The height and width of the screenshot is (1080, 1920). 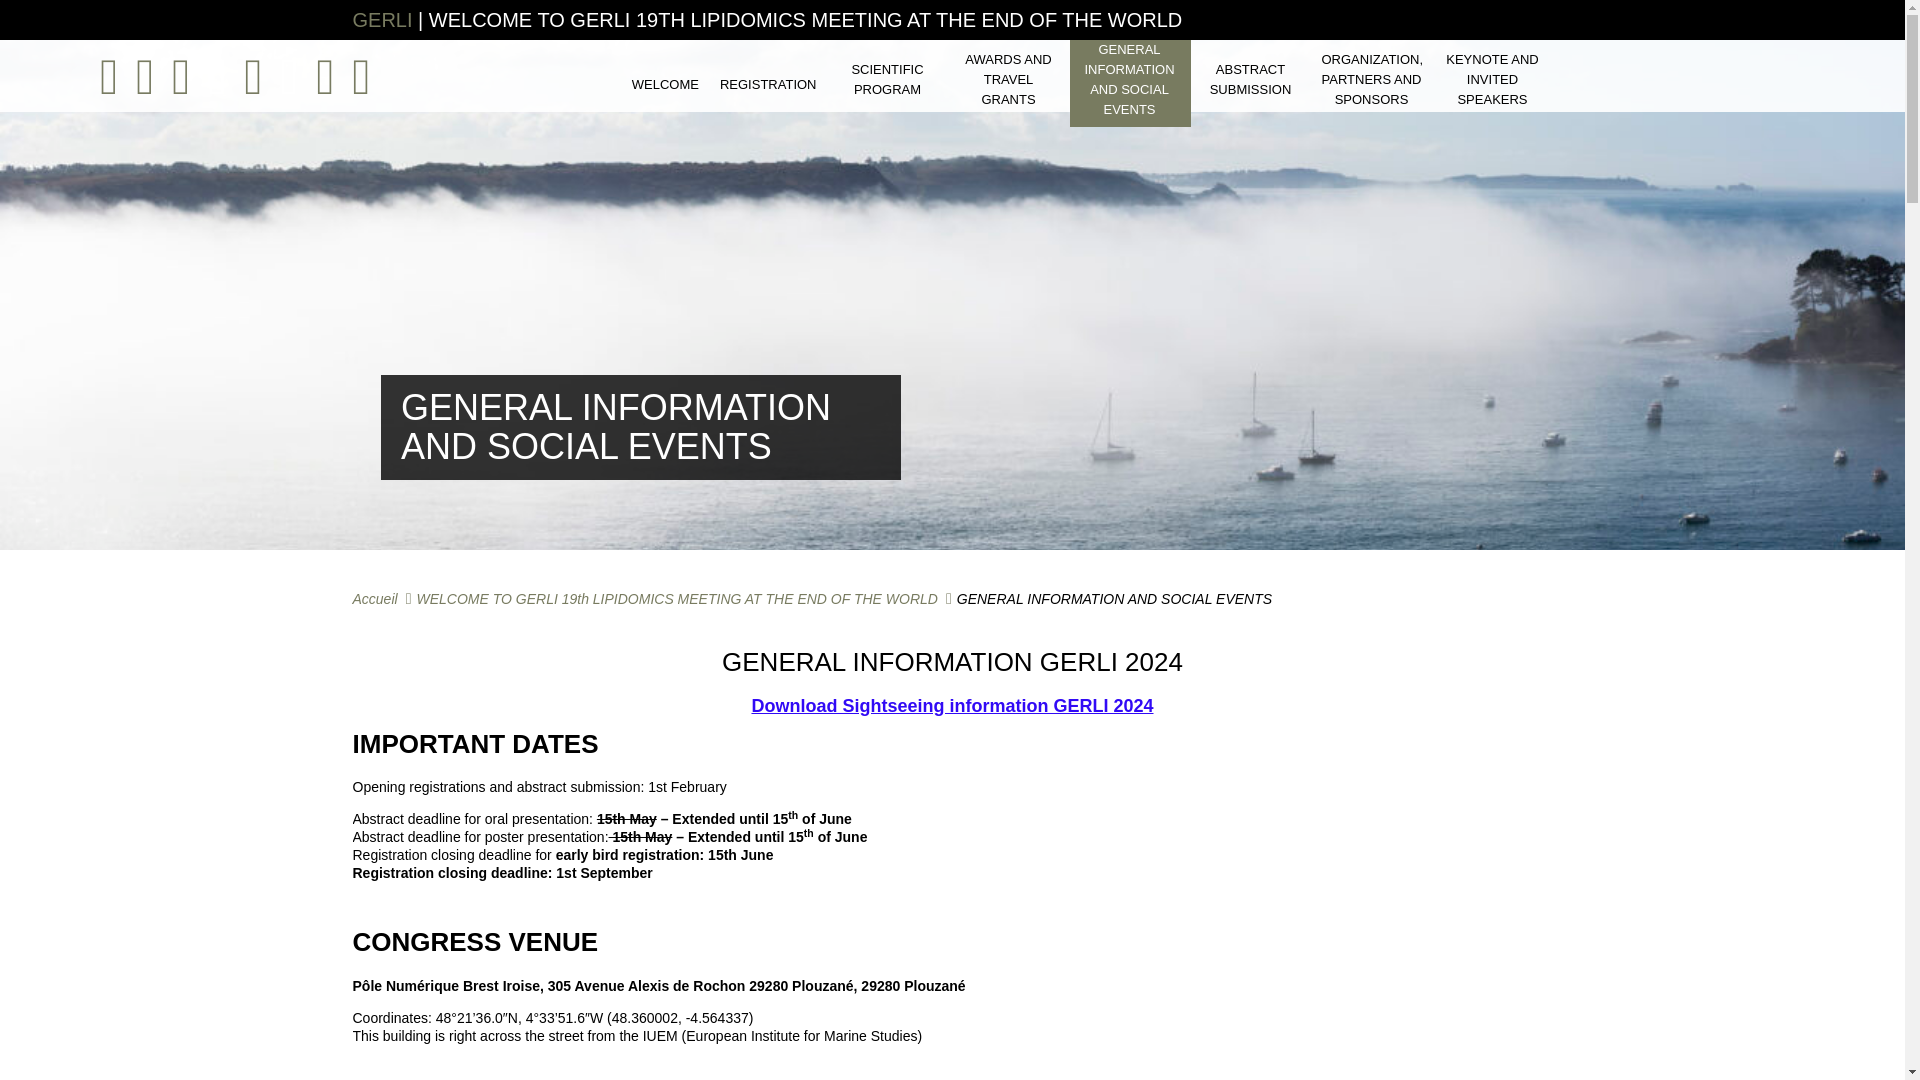 I want to click on KEYNOTE AND INVITED SPEAKERS, so click(x=1492, y=80).